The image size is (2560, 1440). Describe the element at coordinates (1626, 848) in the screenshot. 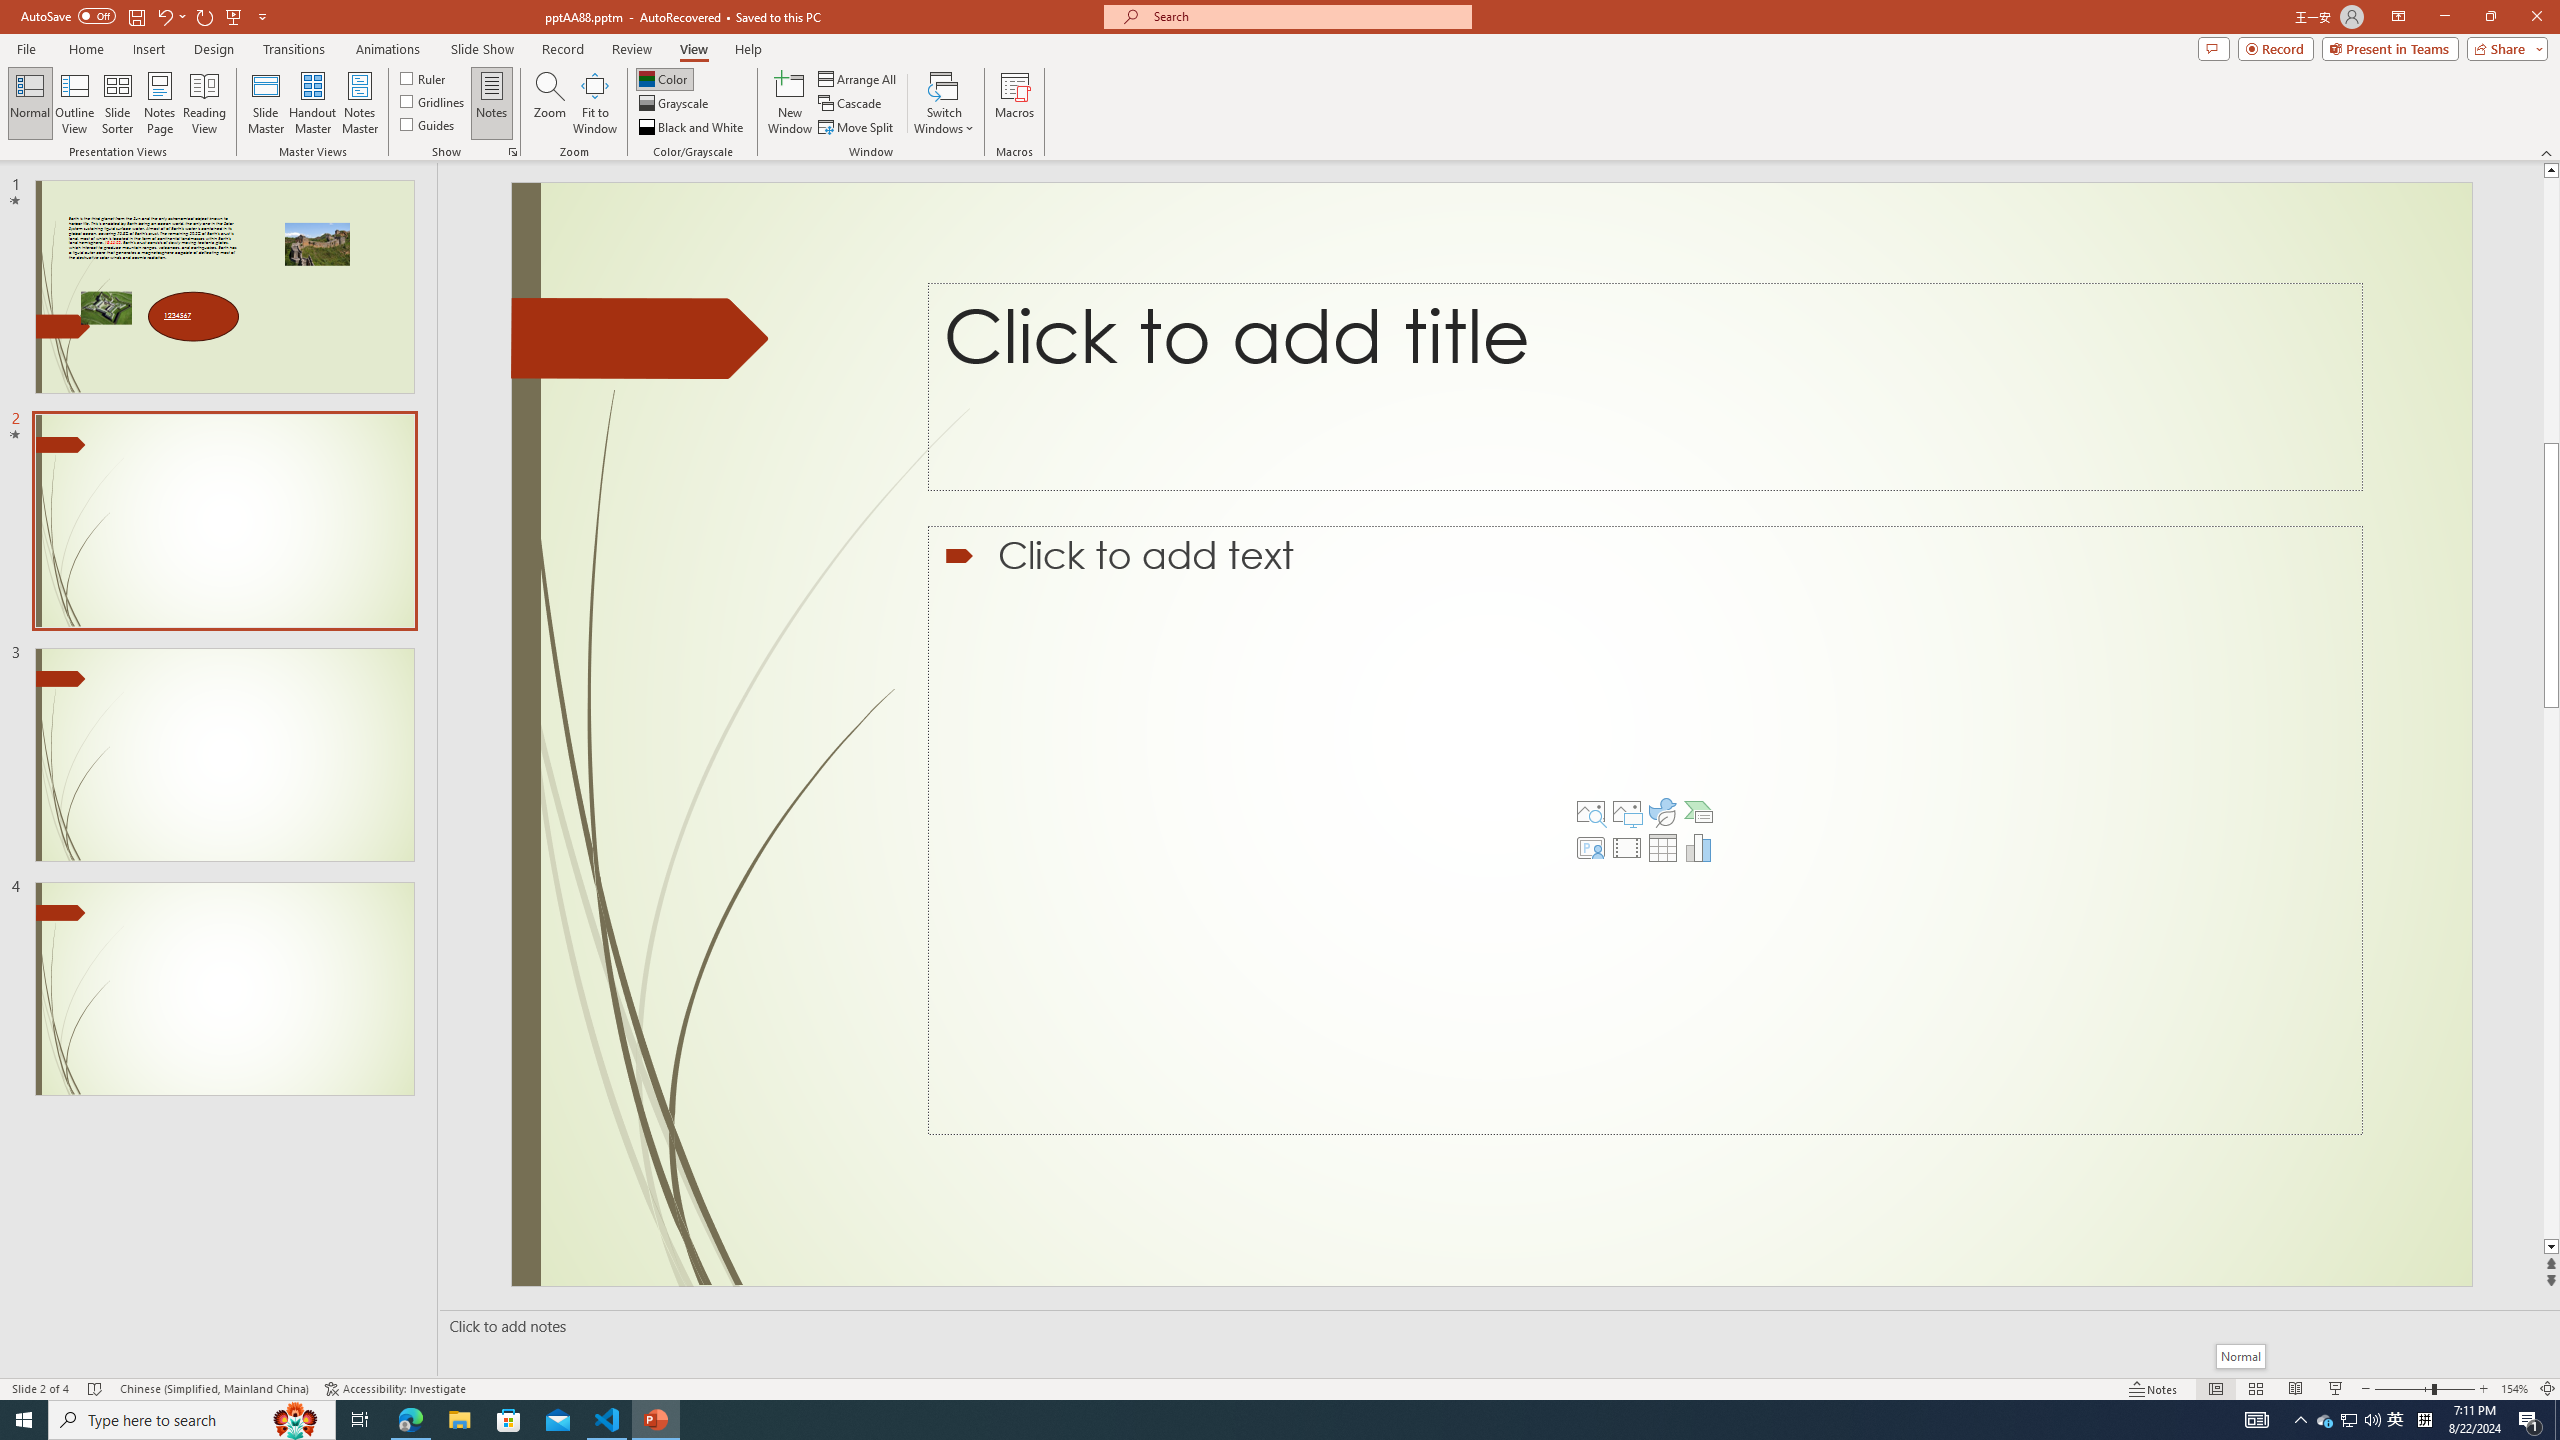

I see `Insert Video` at that location.